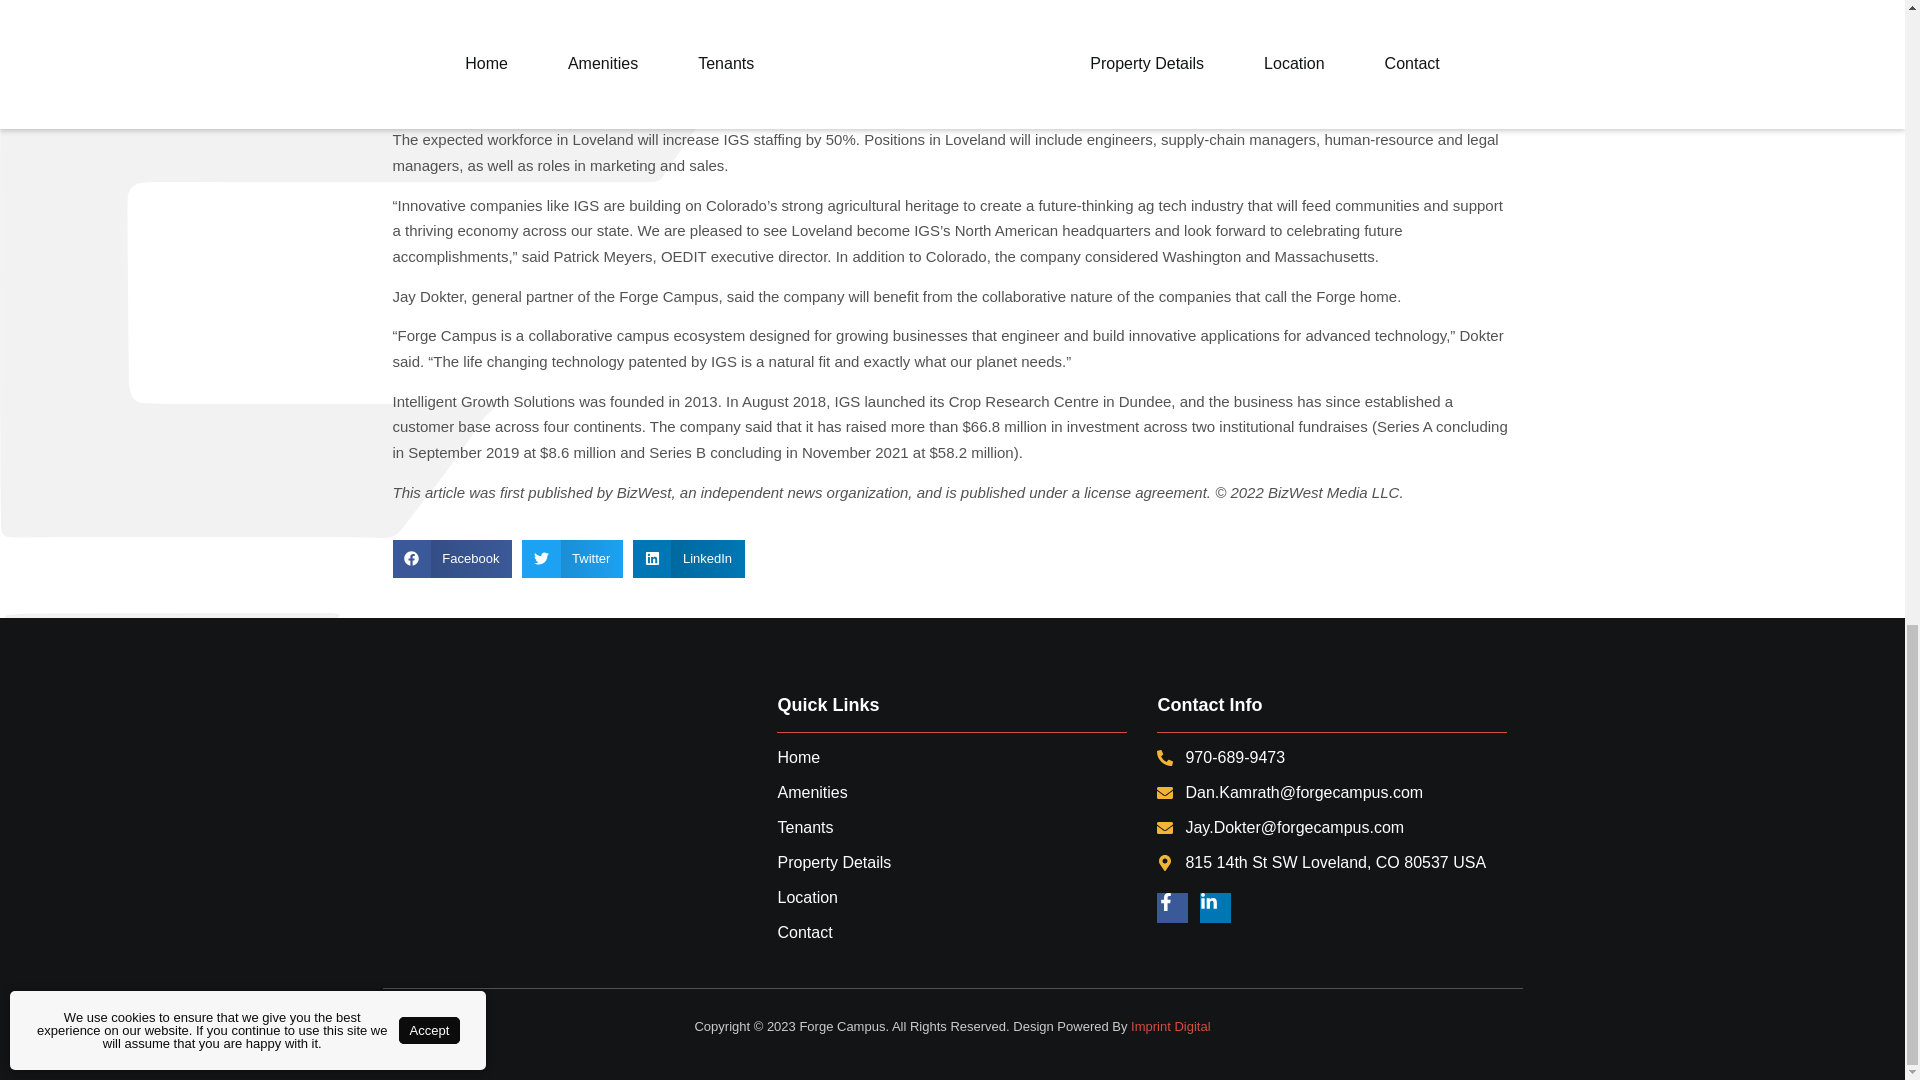 This screenshot has height=1080, width=1920. What do you see at coordinates (952, 898) in the screenshot?
I see `Location` at bounding box center [952, 898].